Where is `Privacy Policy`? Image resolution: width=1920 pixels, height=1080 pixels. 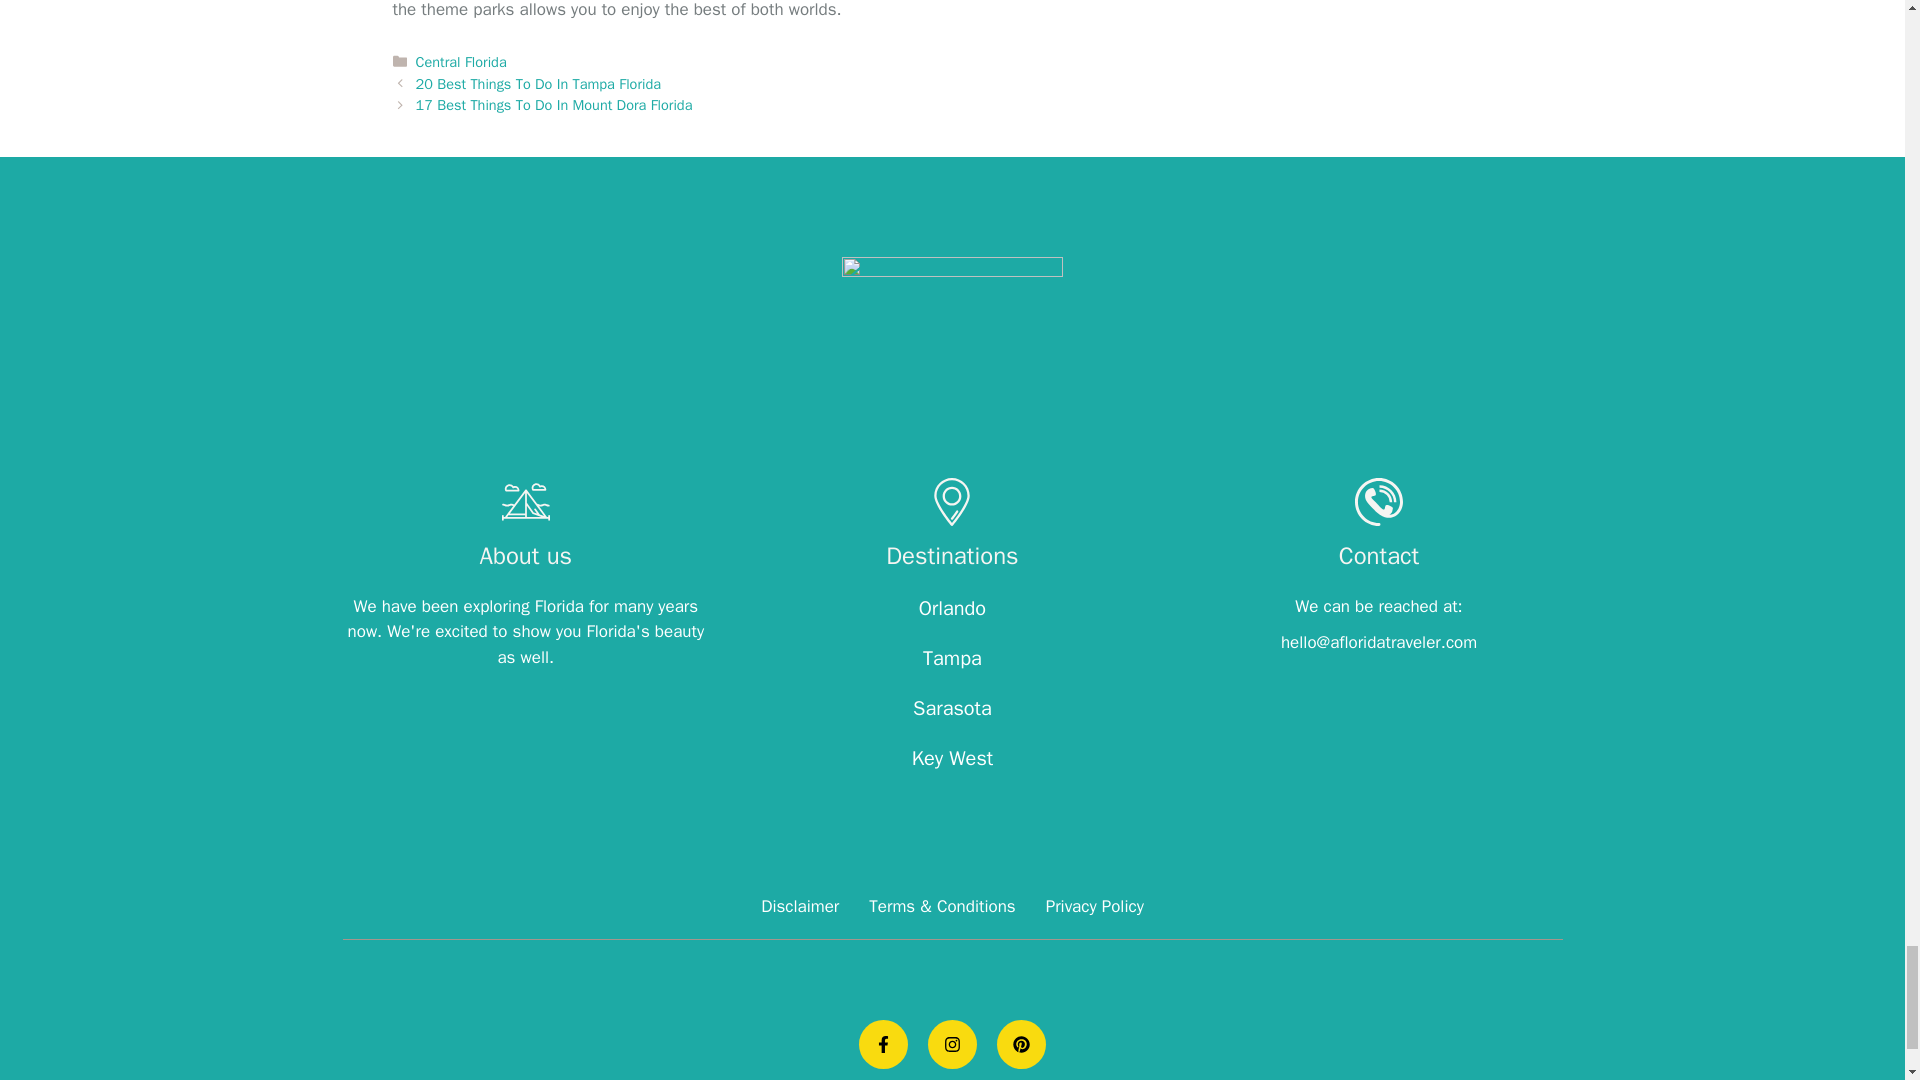
Privacy Policy is located at coordinates (1095, 906).